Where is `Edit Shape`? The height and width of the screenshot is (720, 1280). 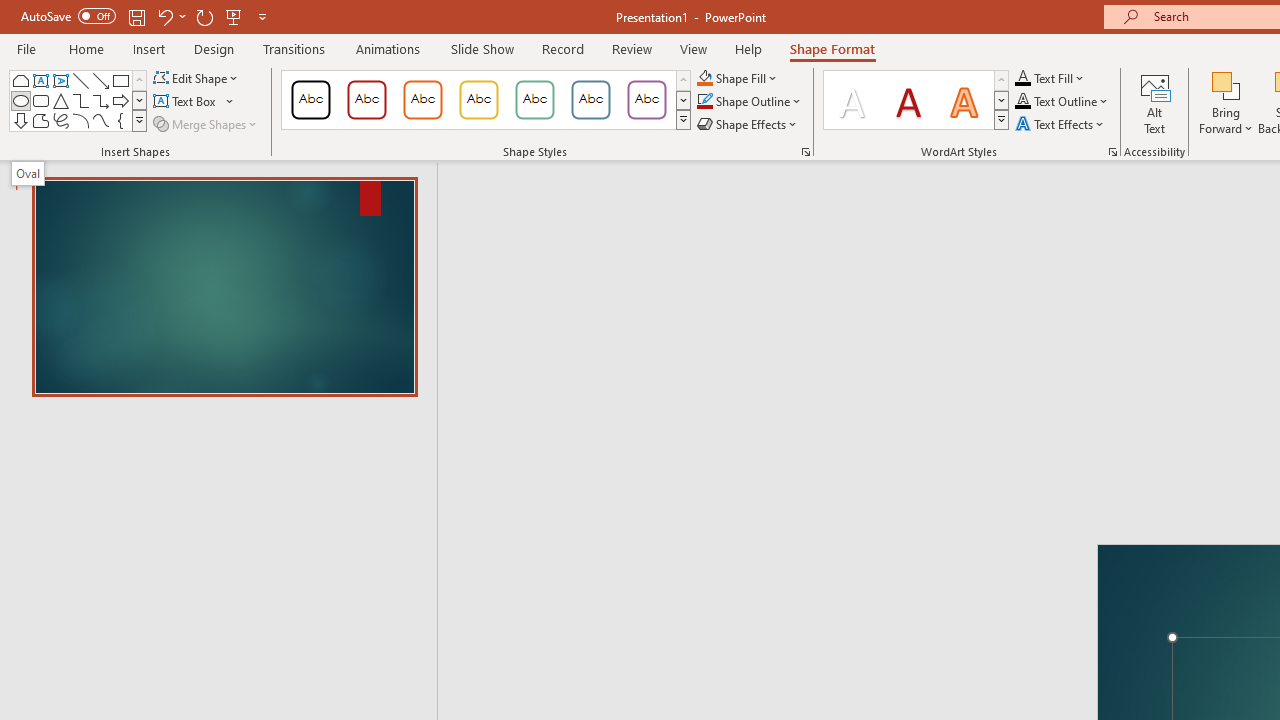 Edit Shape is located at coordinates (196, 78).